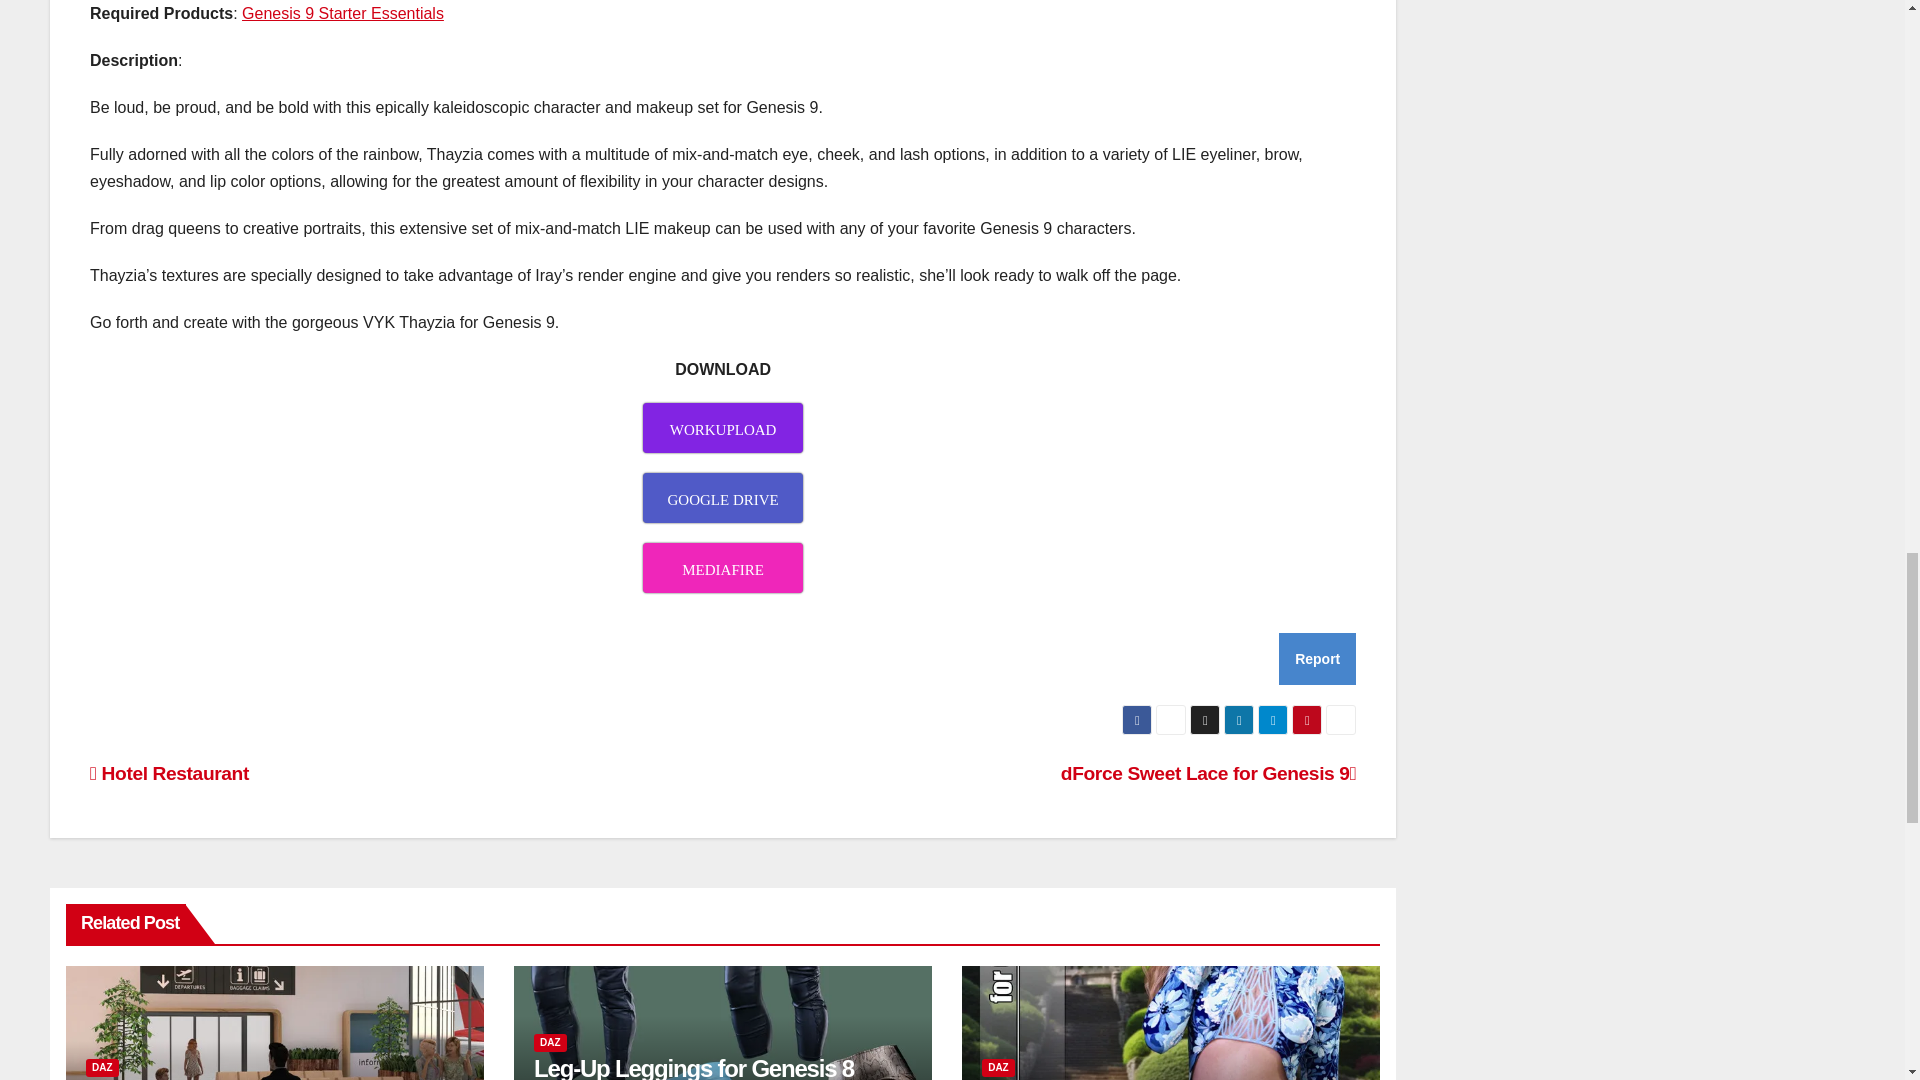  What do you see at coordinates (170, 773) in the screenshot?
I see `Hotel Restaurant` at bounding box center [170, 773].